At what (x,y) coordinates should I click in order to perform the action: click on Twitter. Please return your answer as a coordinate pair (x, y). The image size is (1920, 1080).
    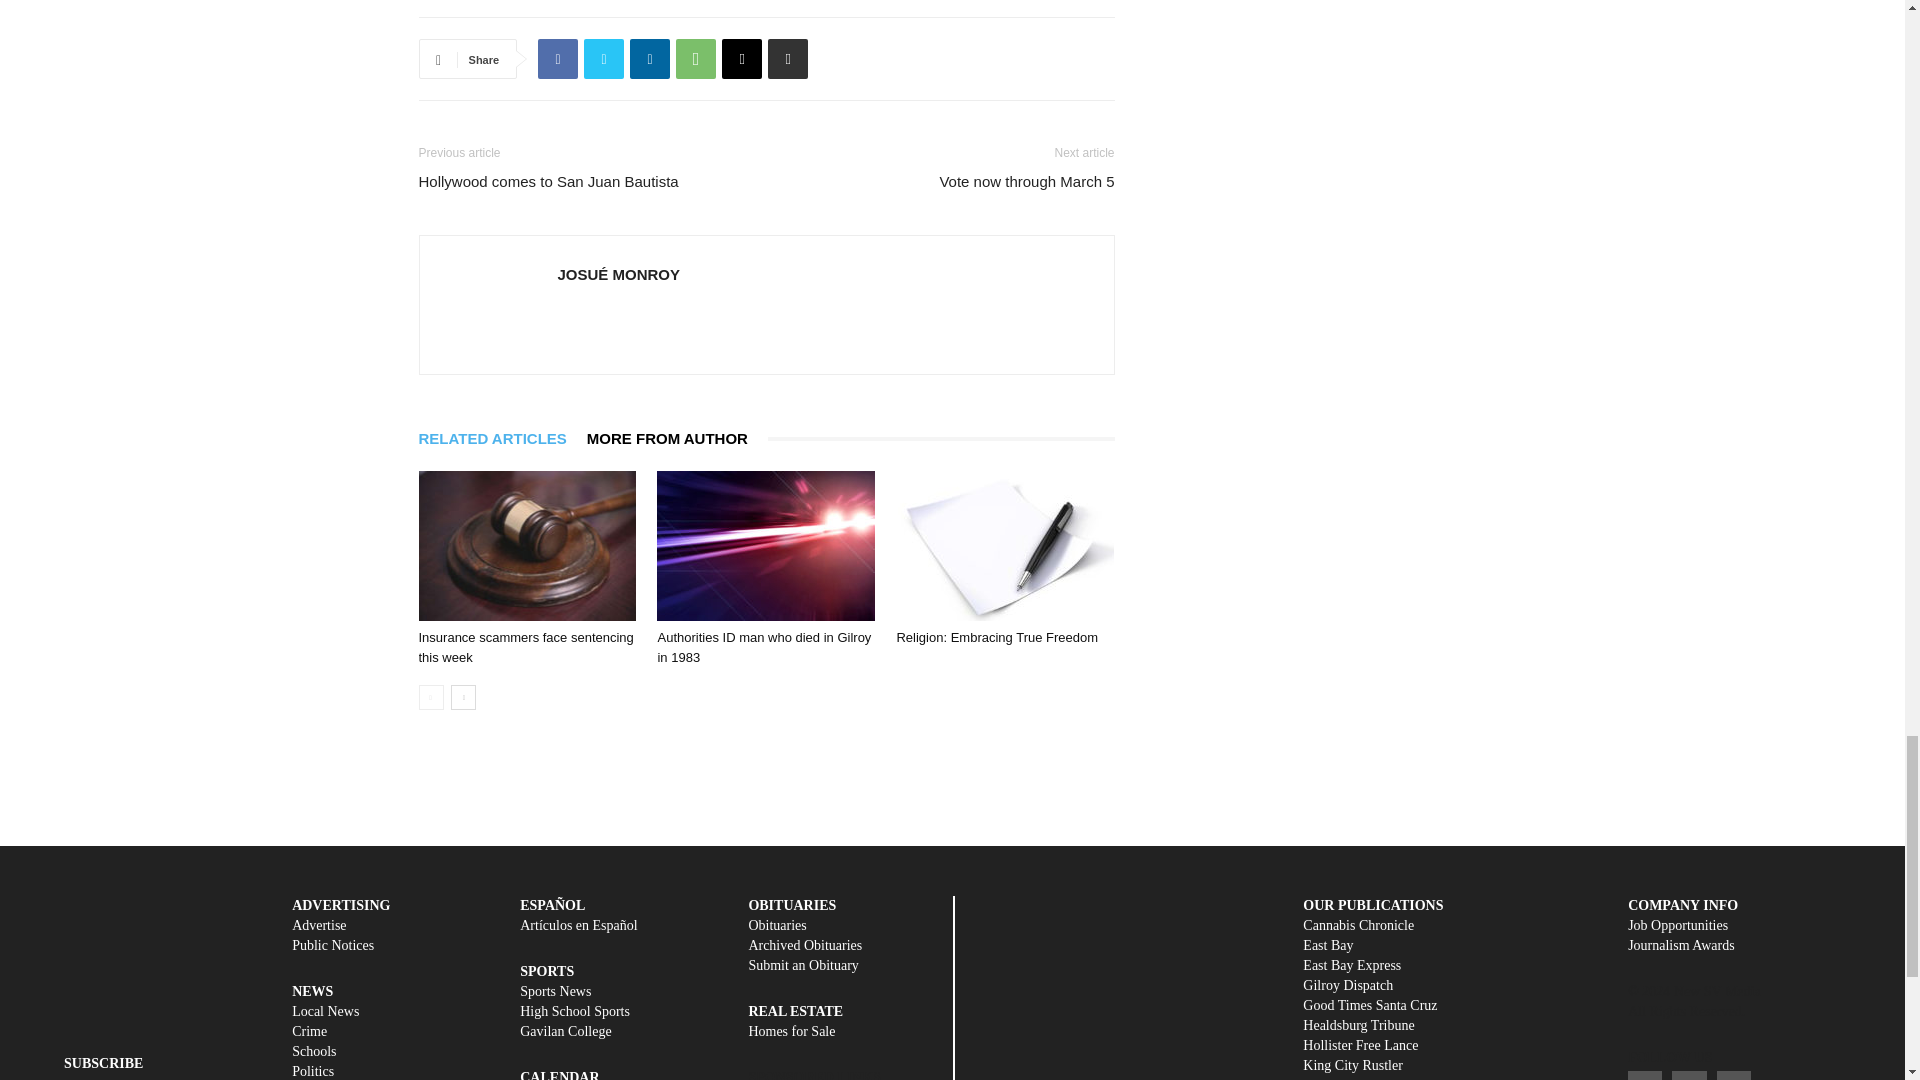
    Looking at the image, I should click on (604, 58).